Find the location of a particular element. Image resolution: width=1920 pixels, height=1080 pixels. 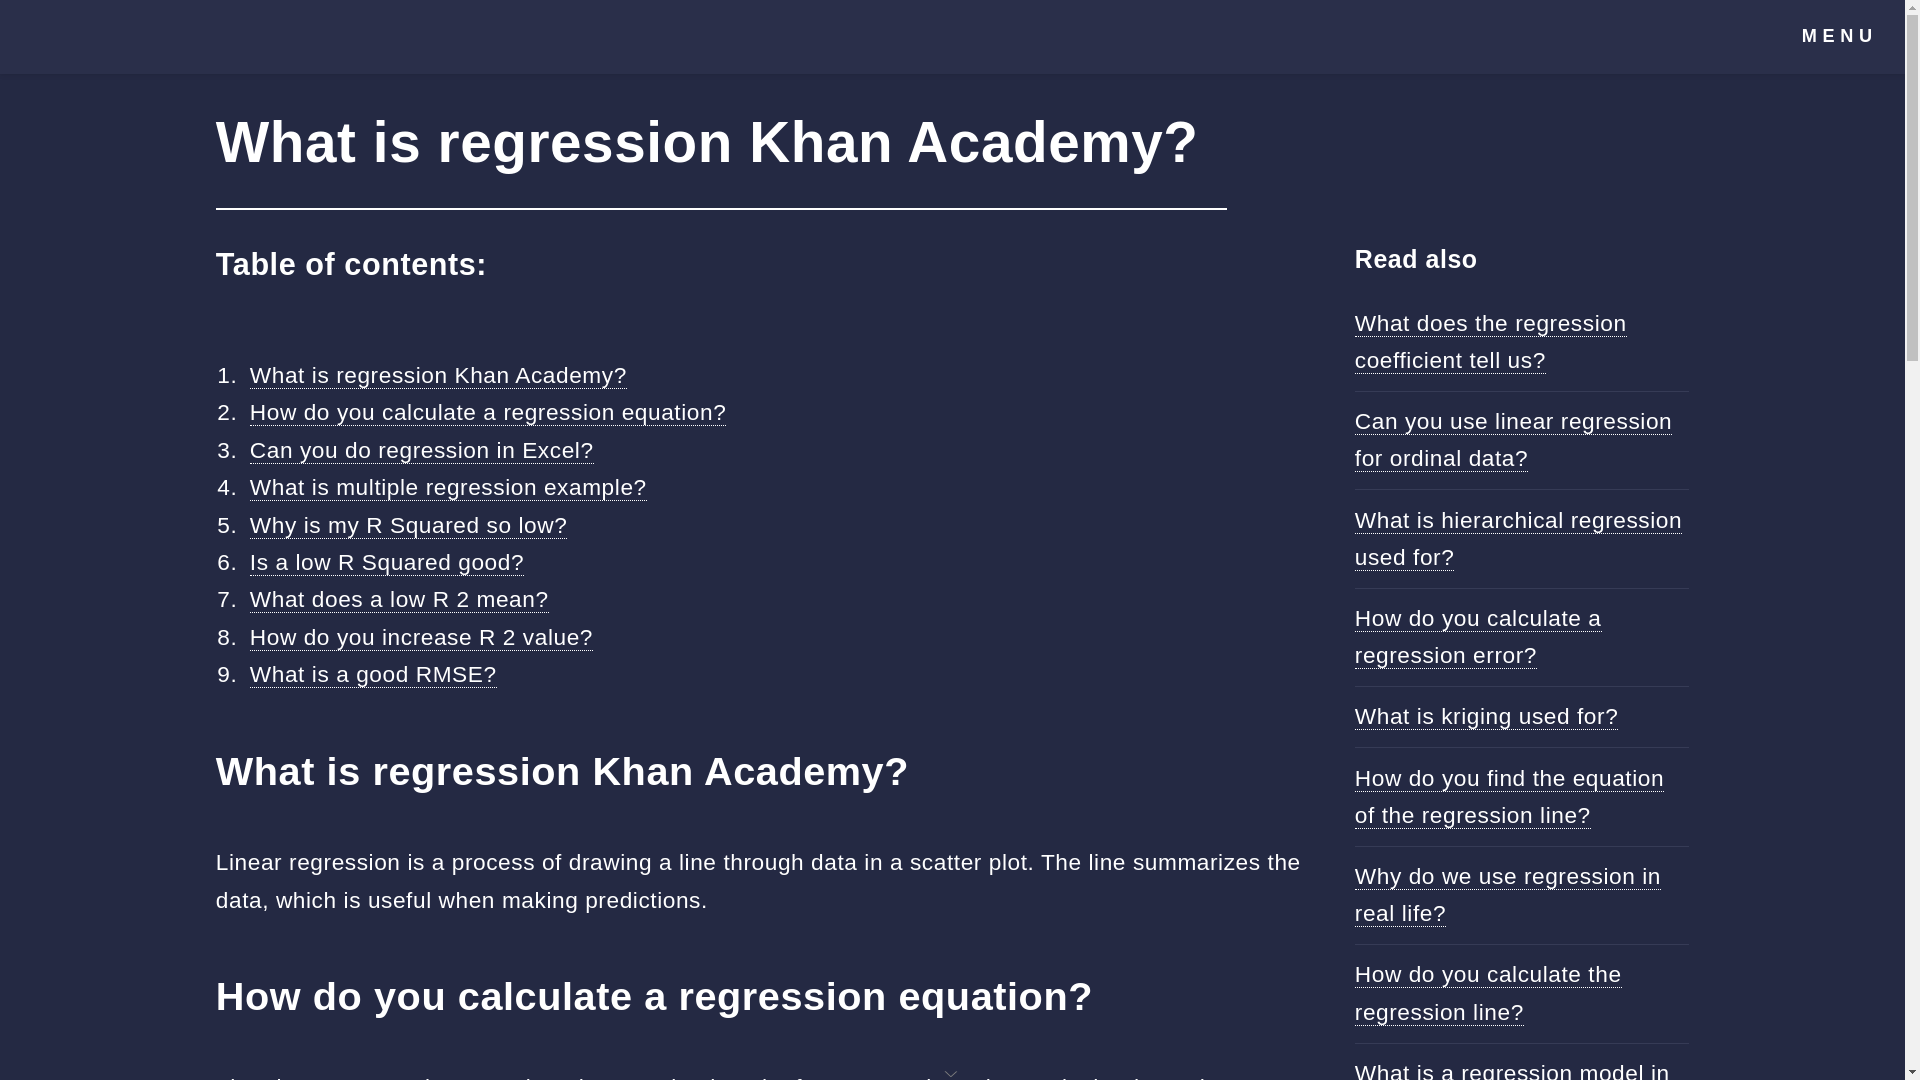

How do you increase R 2 value? is located at coordinates (421, 638).